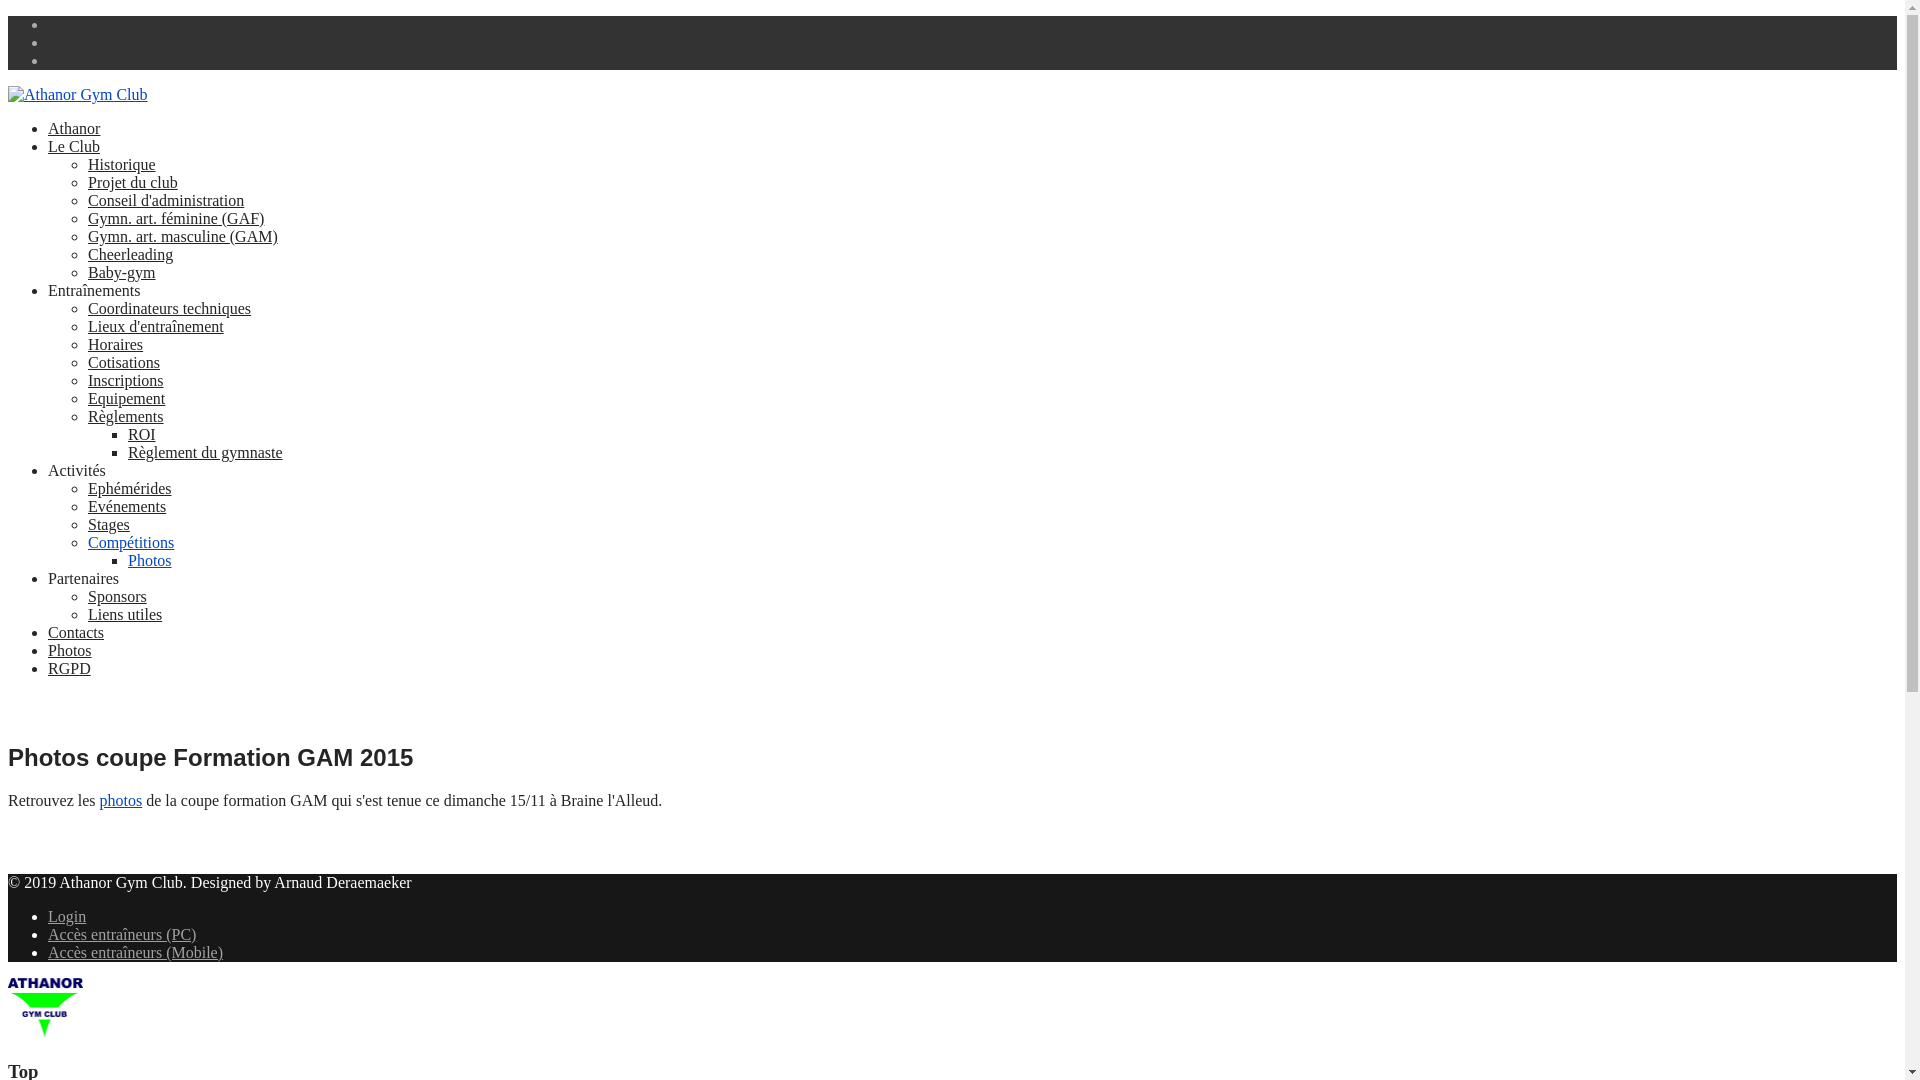  I want to click on photos, so click(122, 800).